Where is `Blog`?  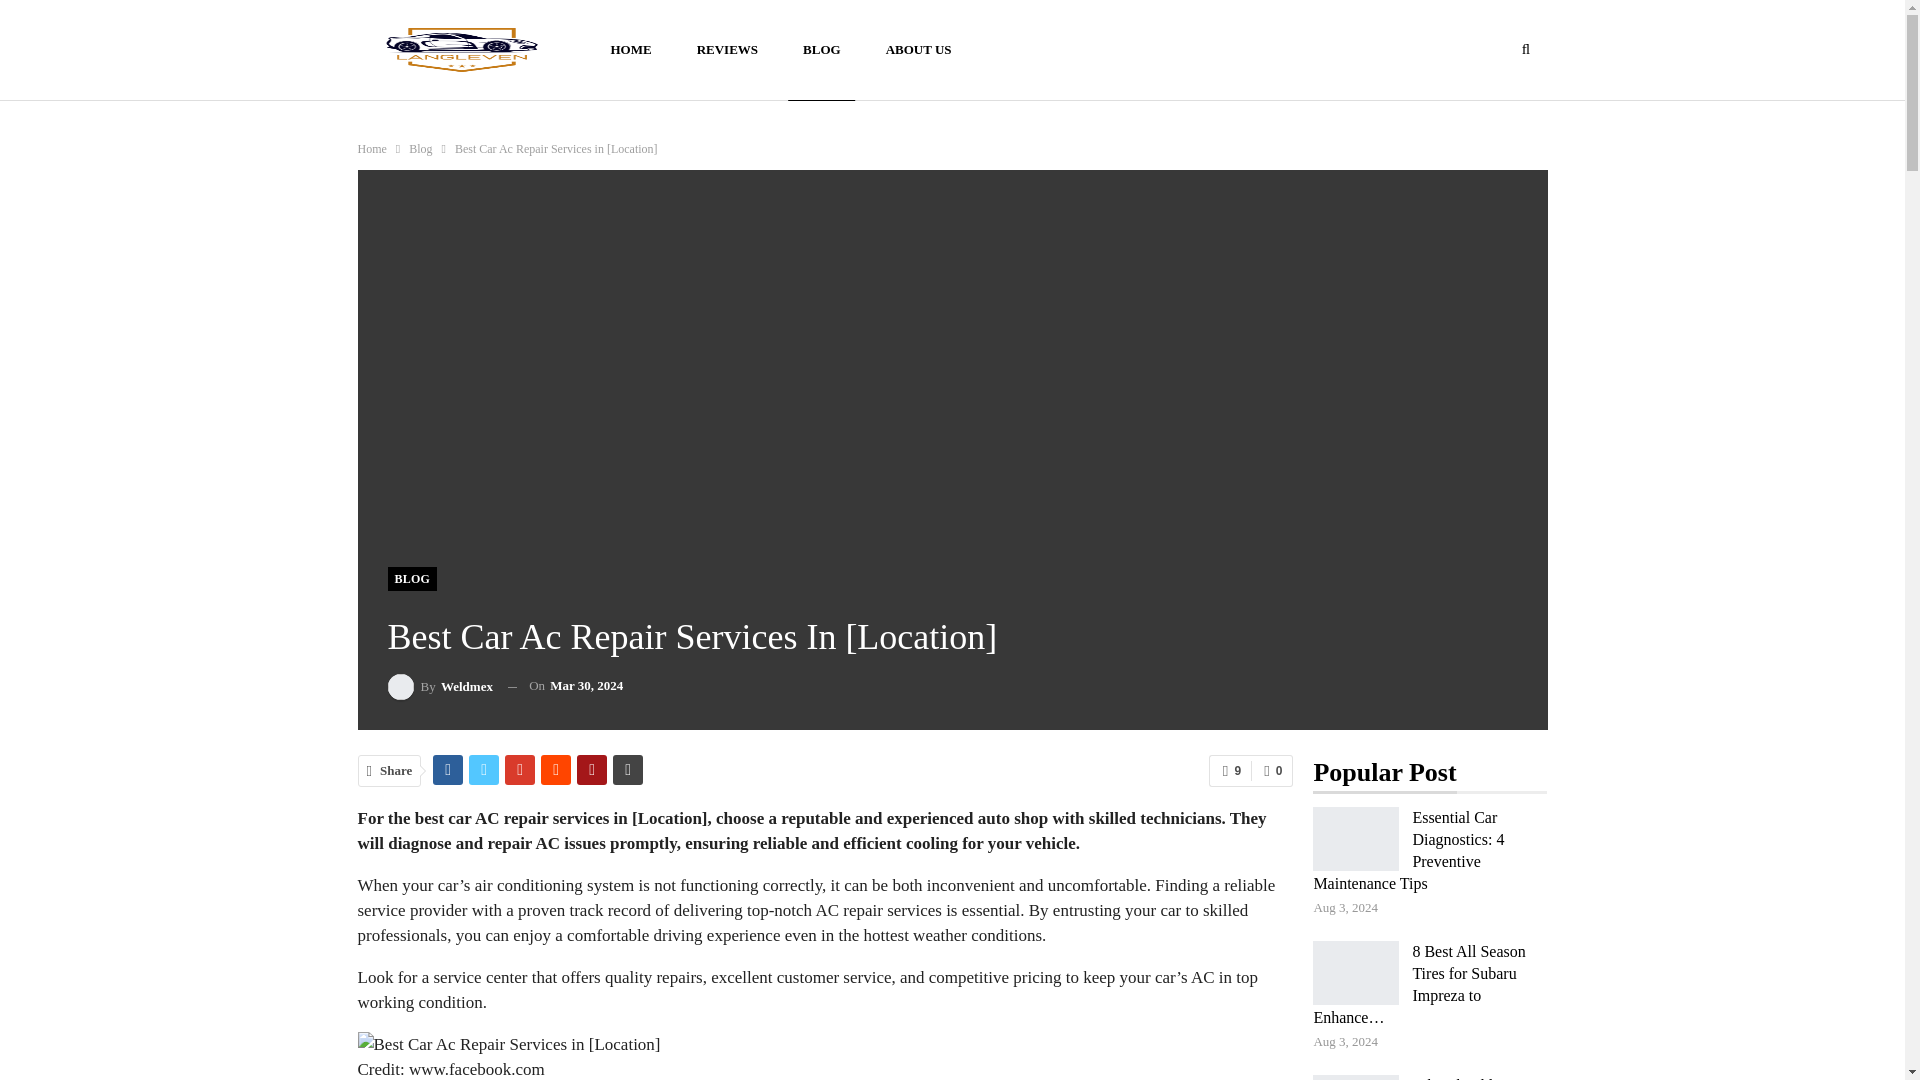 Blog is located at coordinates (420, 148).